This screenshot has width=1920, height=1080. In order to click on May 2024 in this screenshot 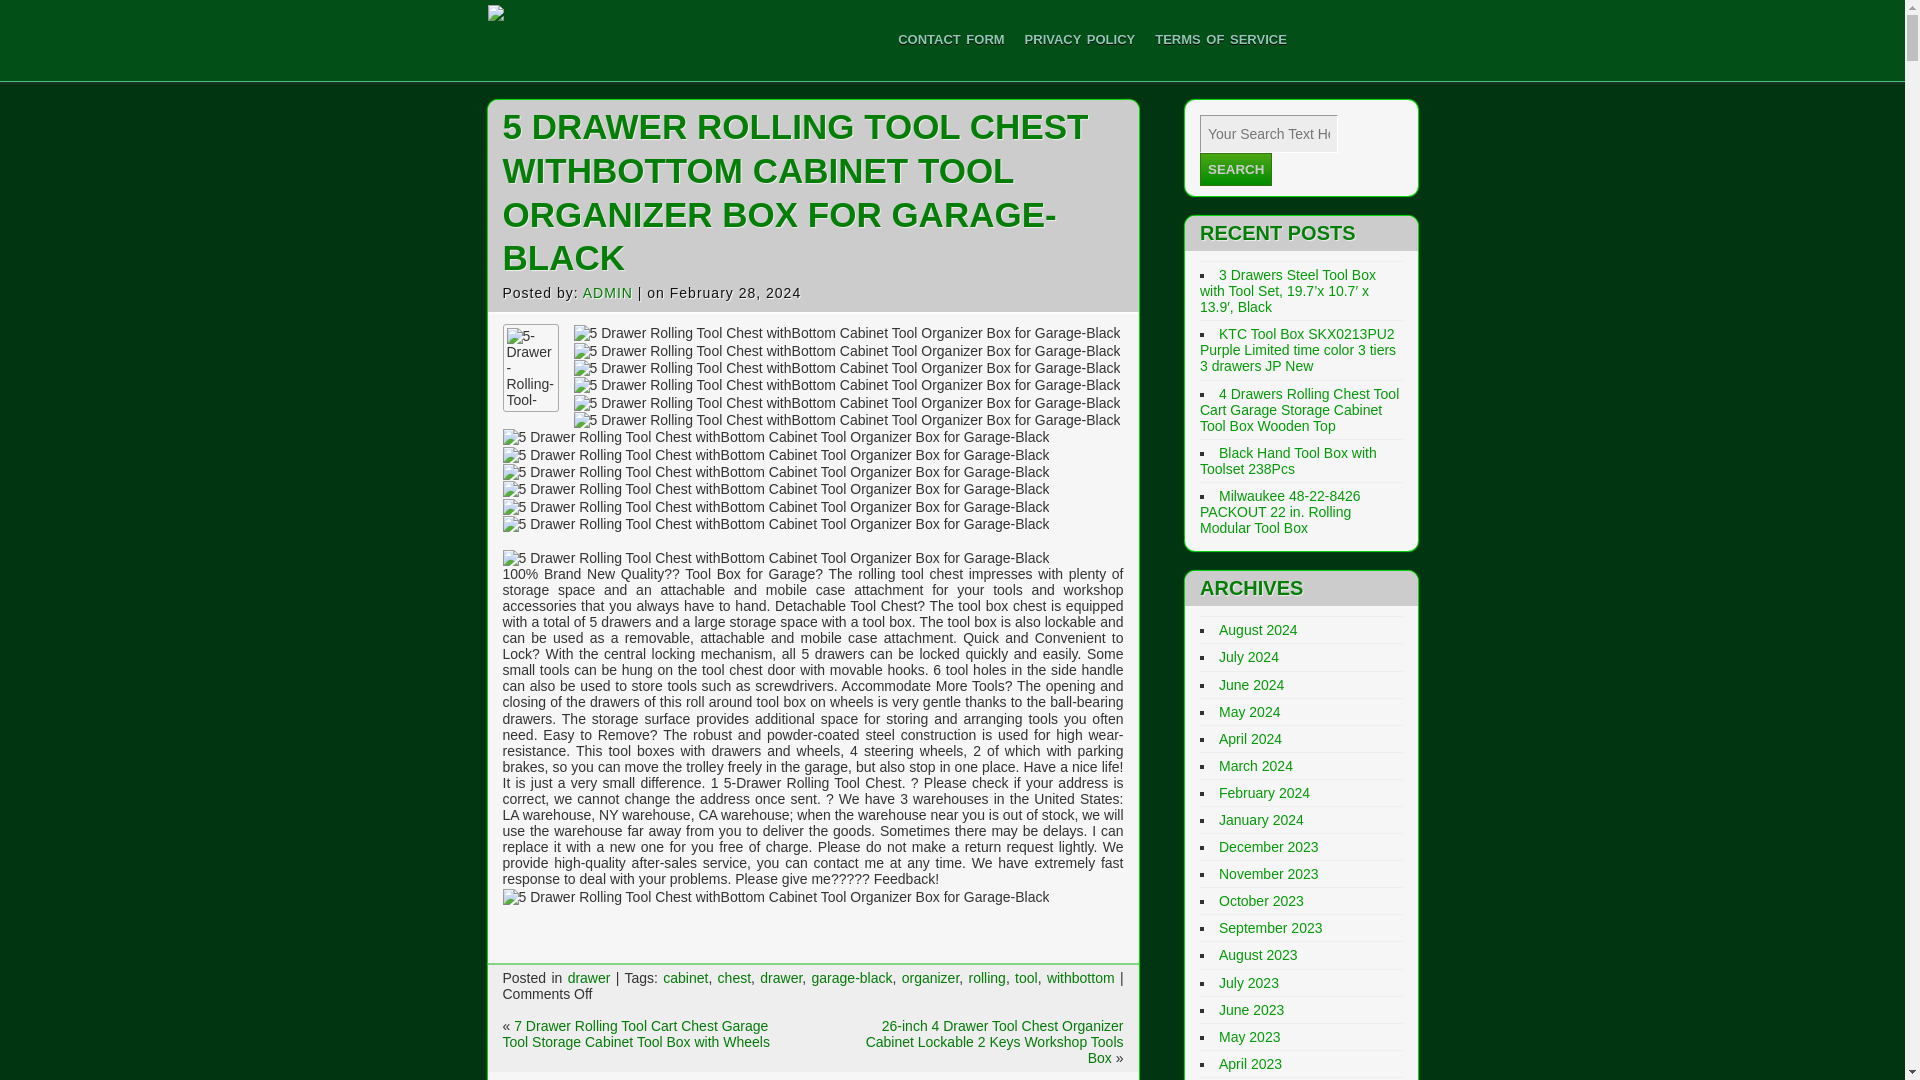, I will do `click(1250, 712)`.